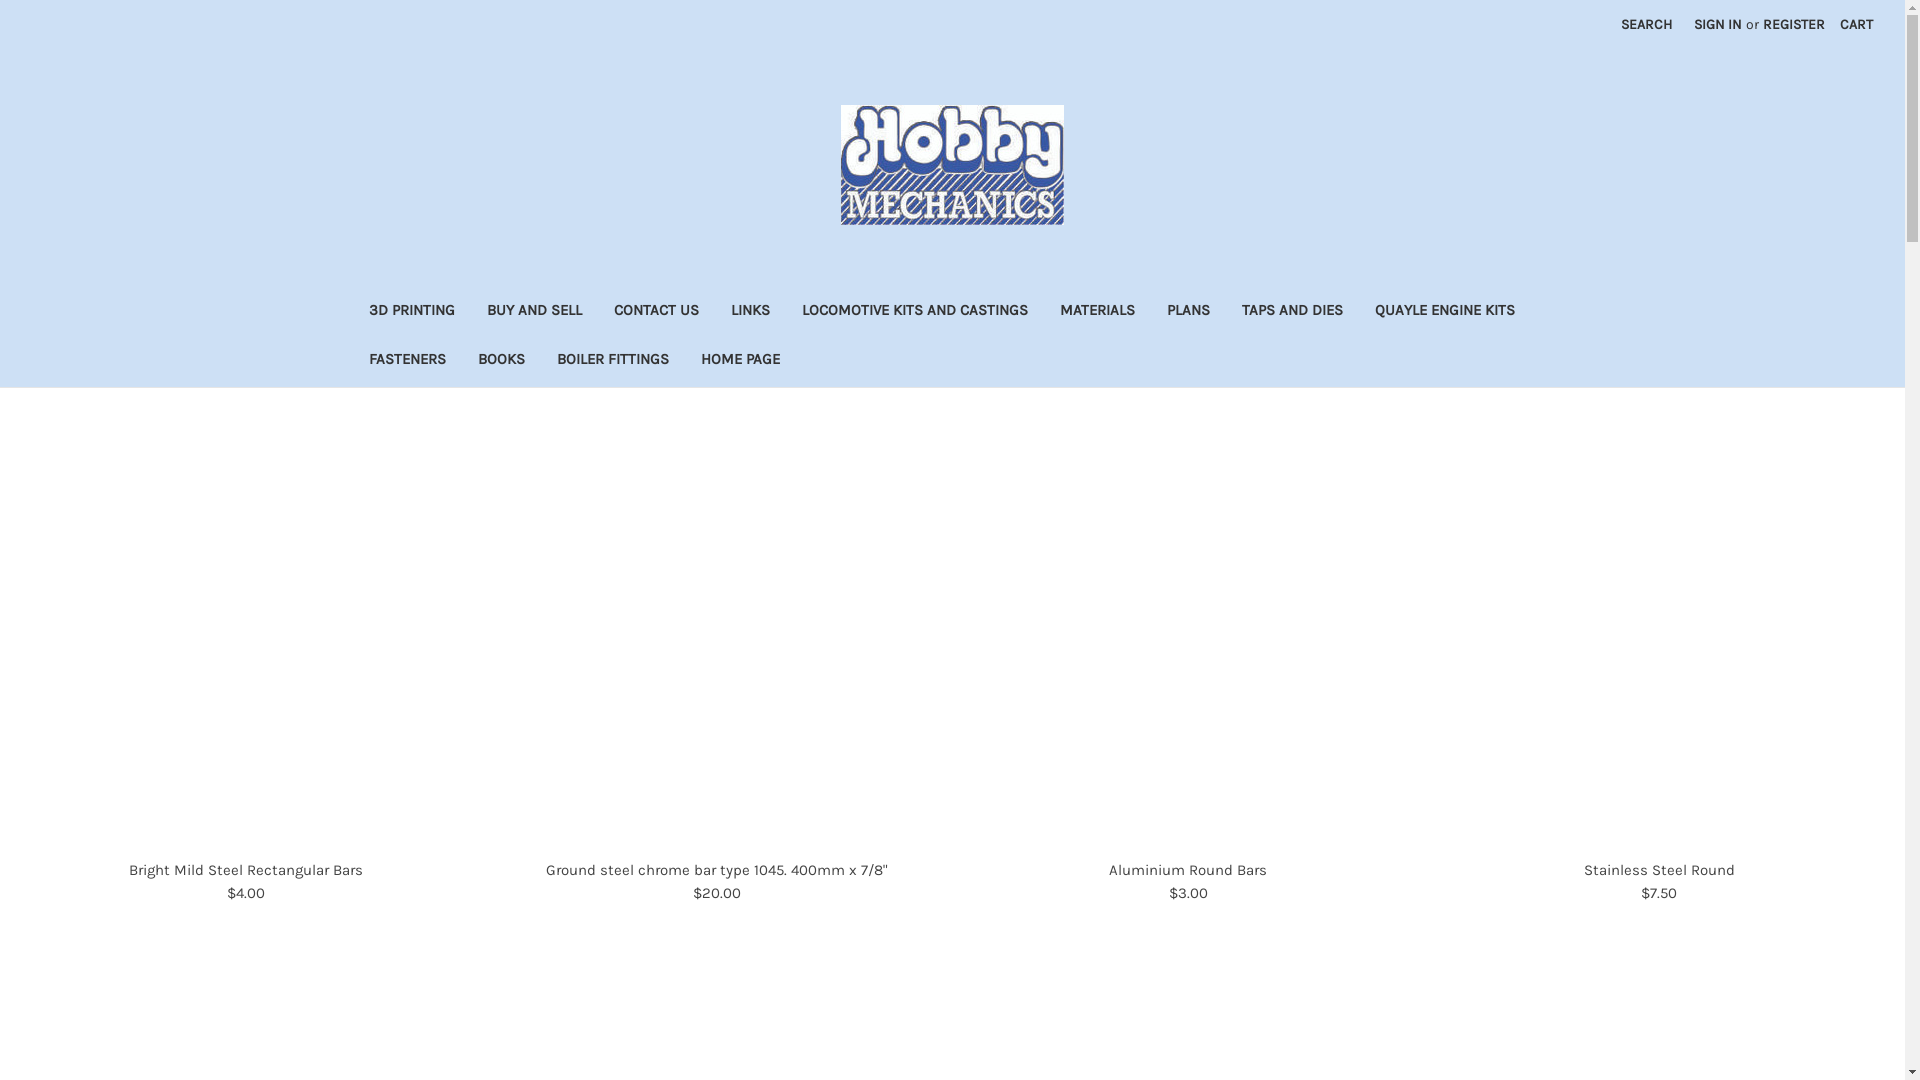 This screenshot has height=1080, width=1920. I want to click on LOCOMOTIVE KITS AND CASTINGS, so click(915, 312).